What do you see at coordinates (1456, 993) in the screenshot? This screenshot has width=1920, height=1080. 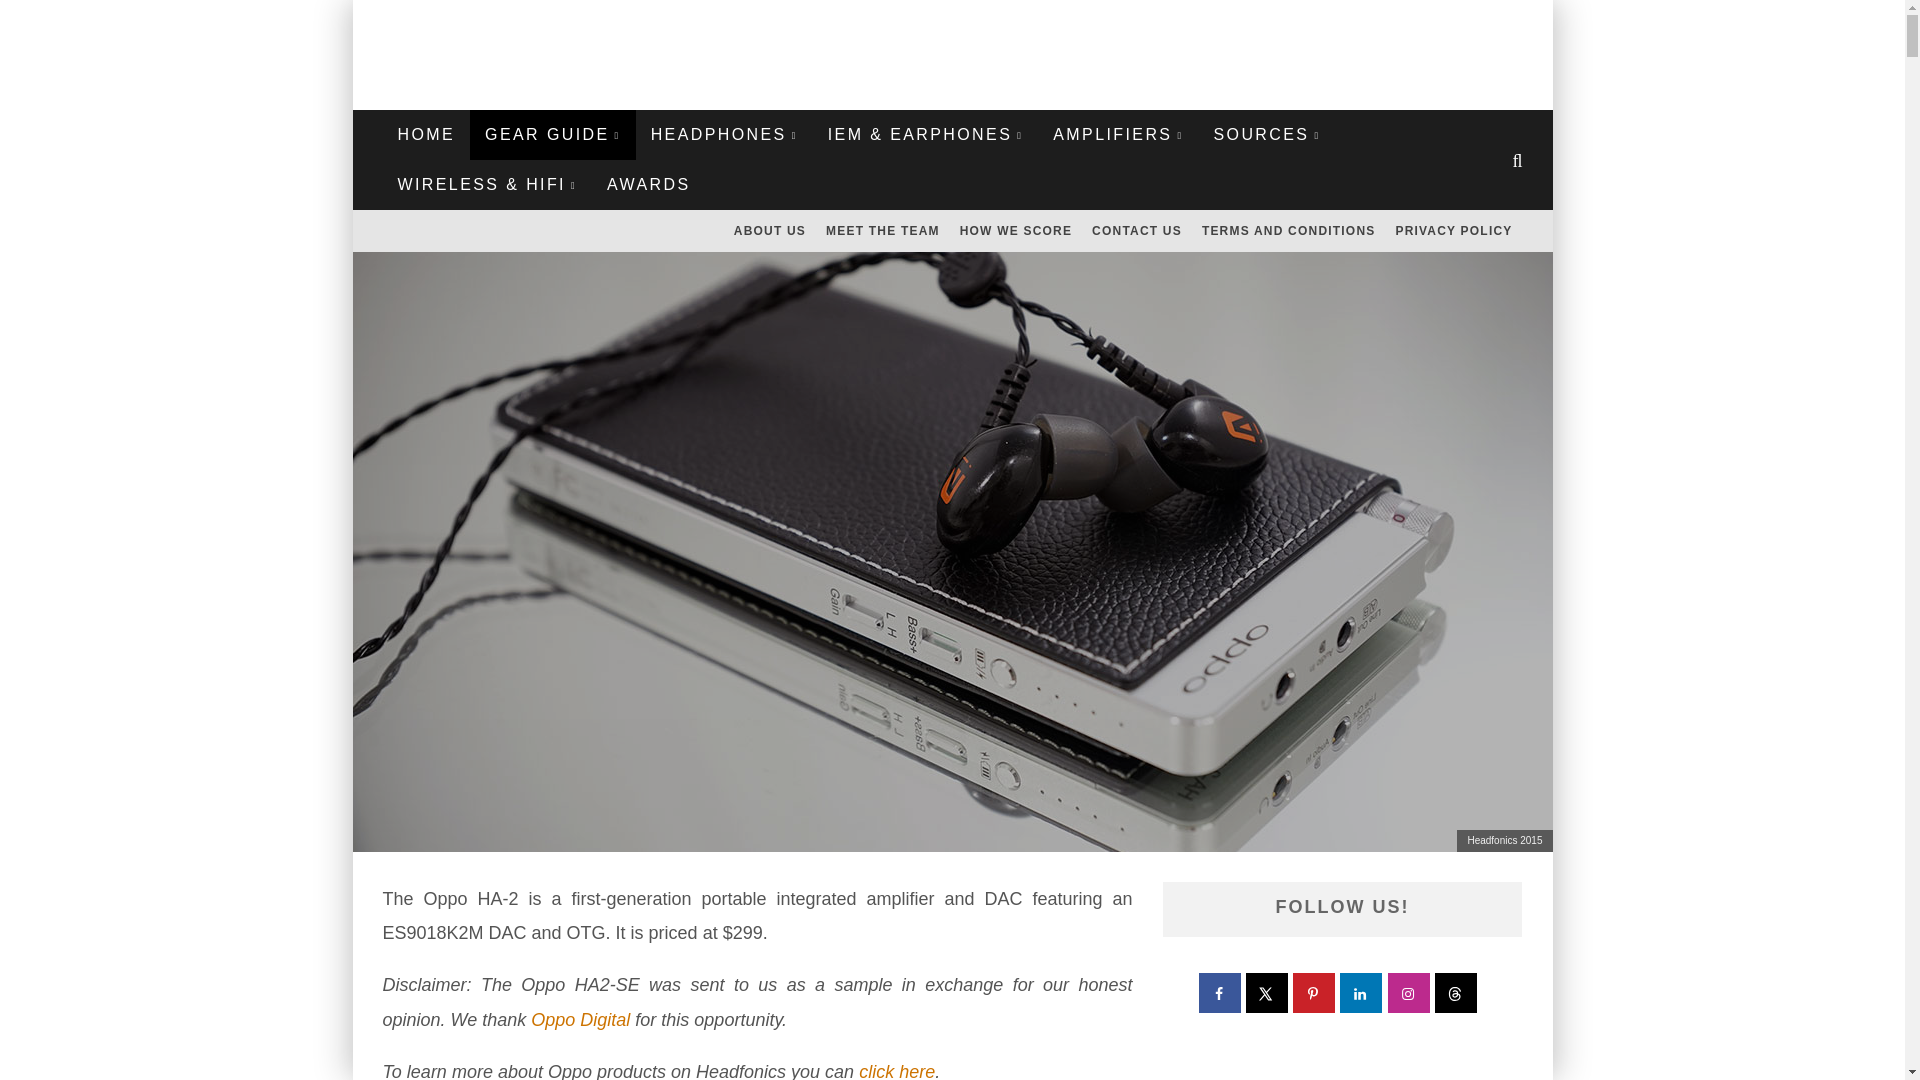 I see `Follow on Threads` at bounding box center [1456, 993].